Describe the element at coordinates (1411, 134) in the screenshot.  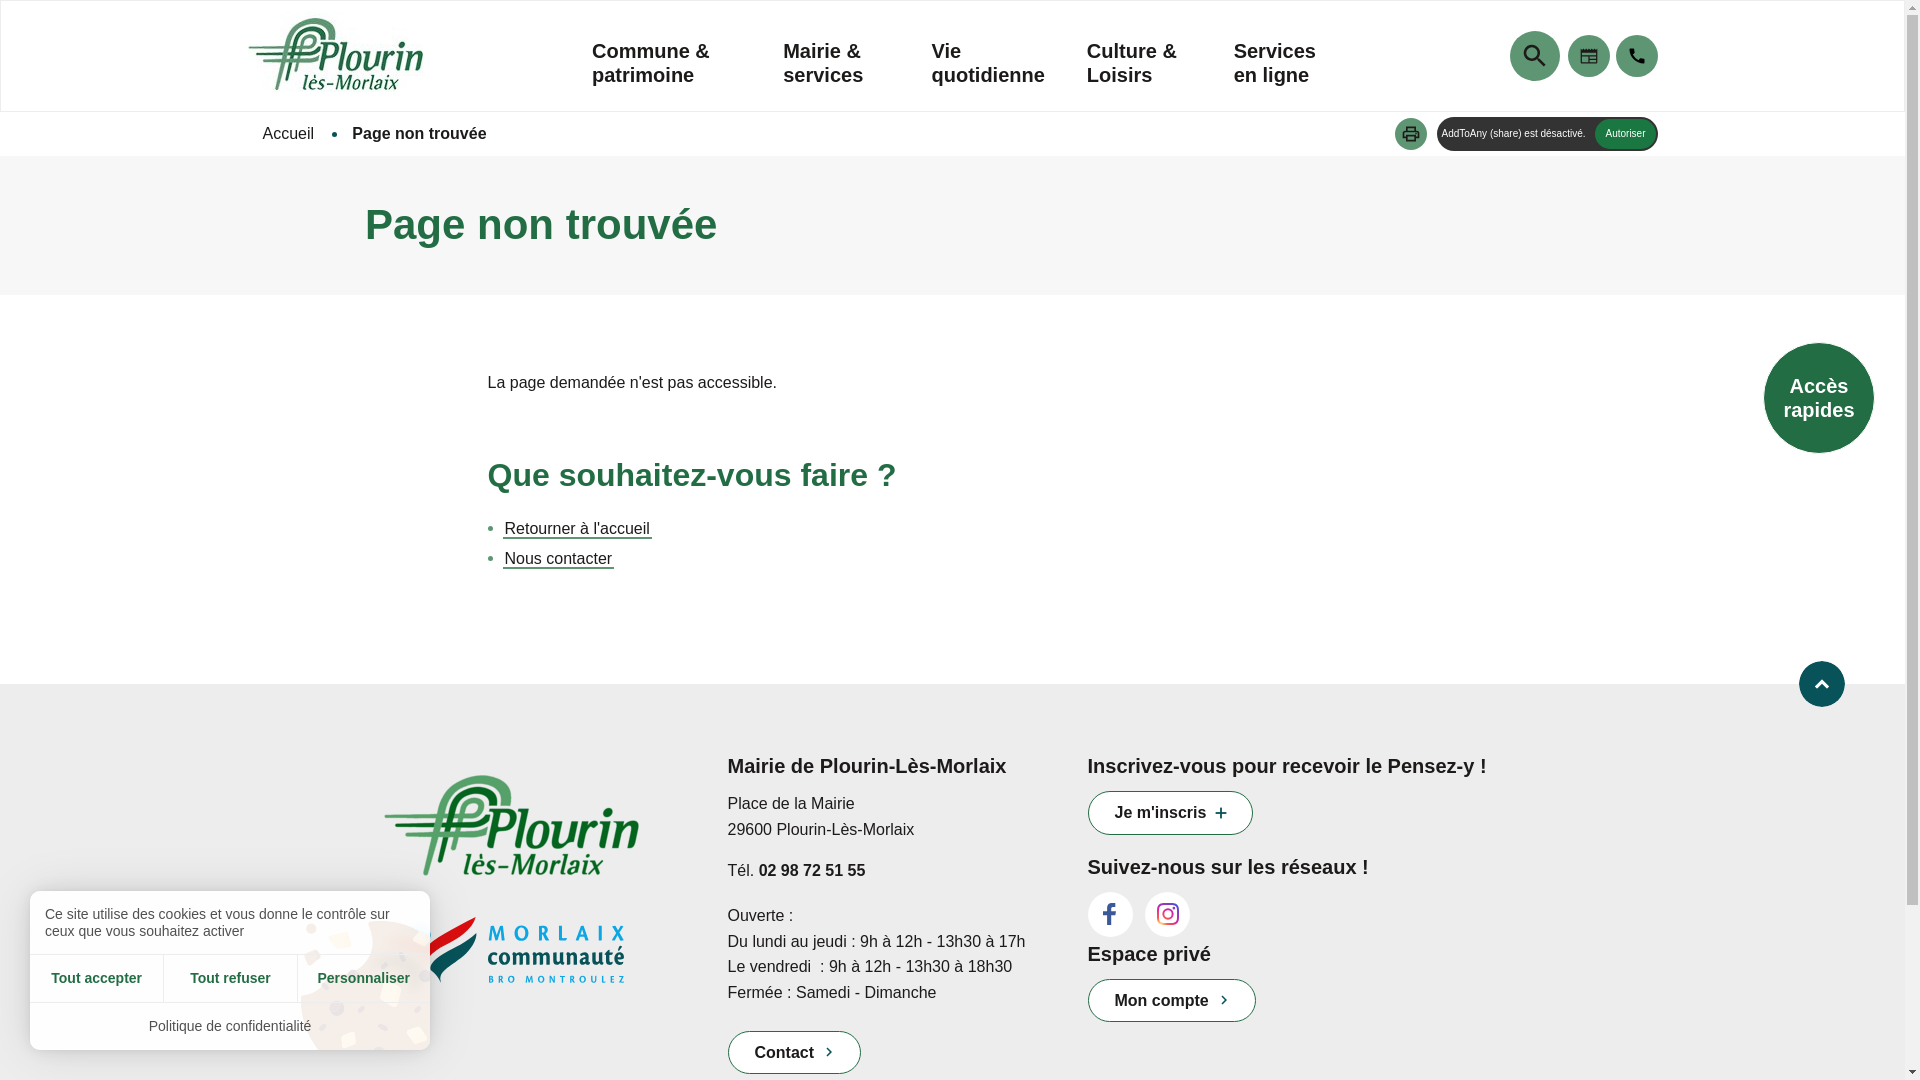
I see `Imprimer cette page` at that location.